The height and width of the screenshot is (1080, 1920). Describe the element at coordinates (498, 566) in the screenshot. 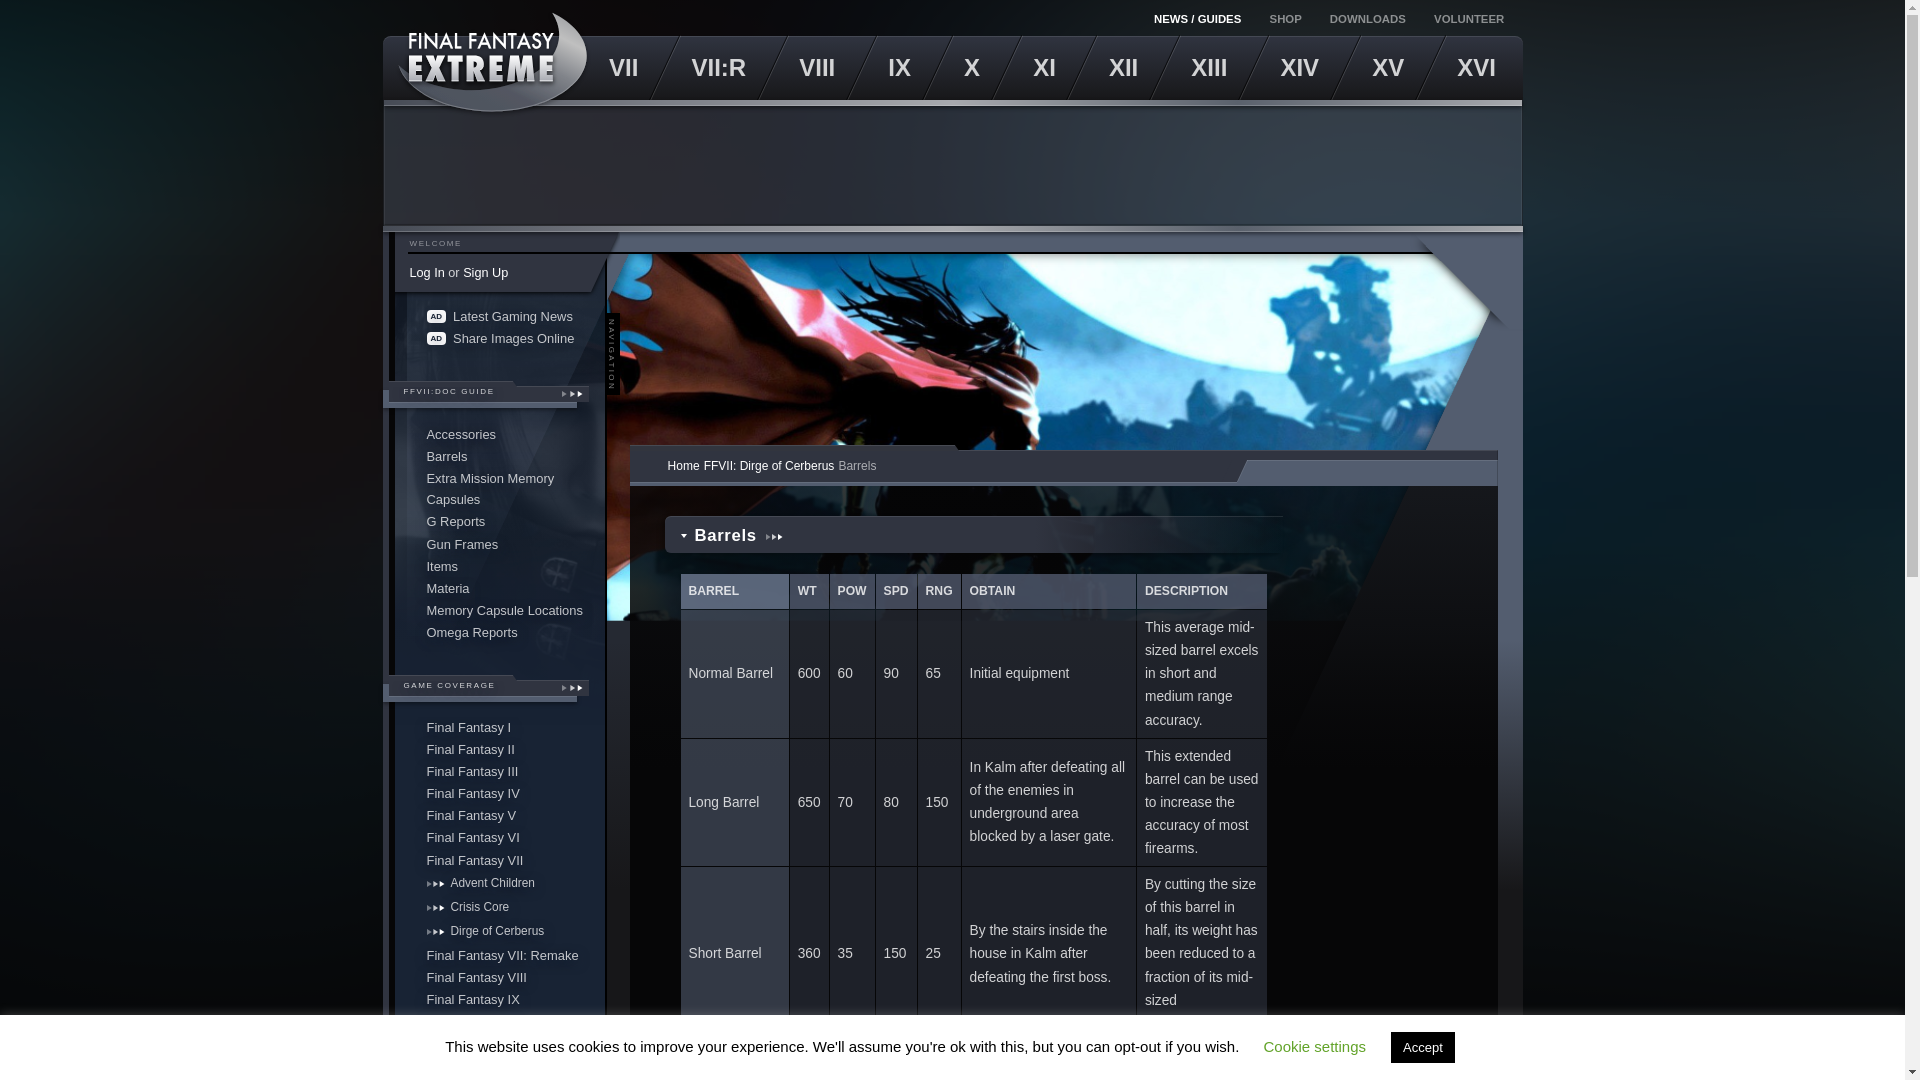

I see `Items` at that location.